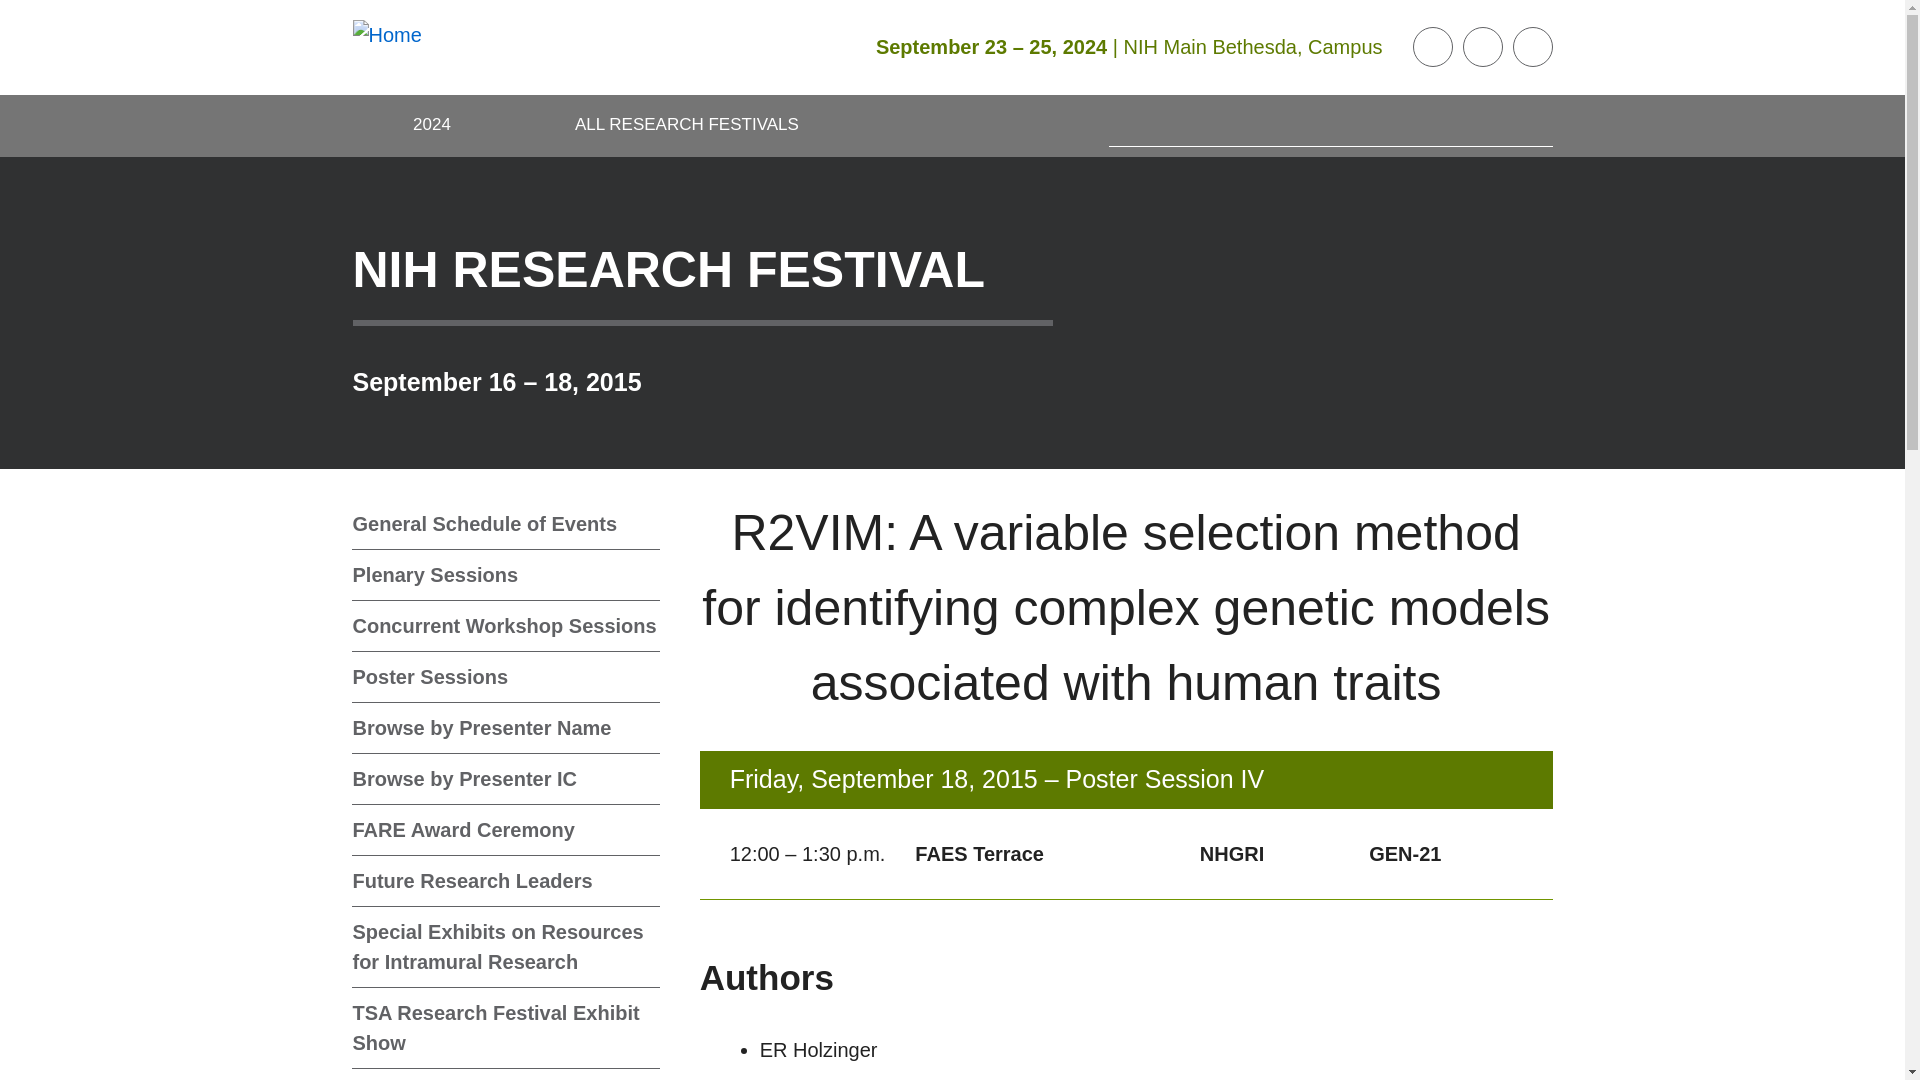  Describe the element at coordinates (15, 15) in the screenshot. I see `Skip to main content` at that location.